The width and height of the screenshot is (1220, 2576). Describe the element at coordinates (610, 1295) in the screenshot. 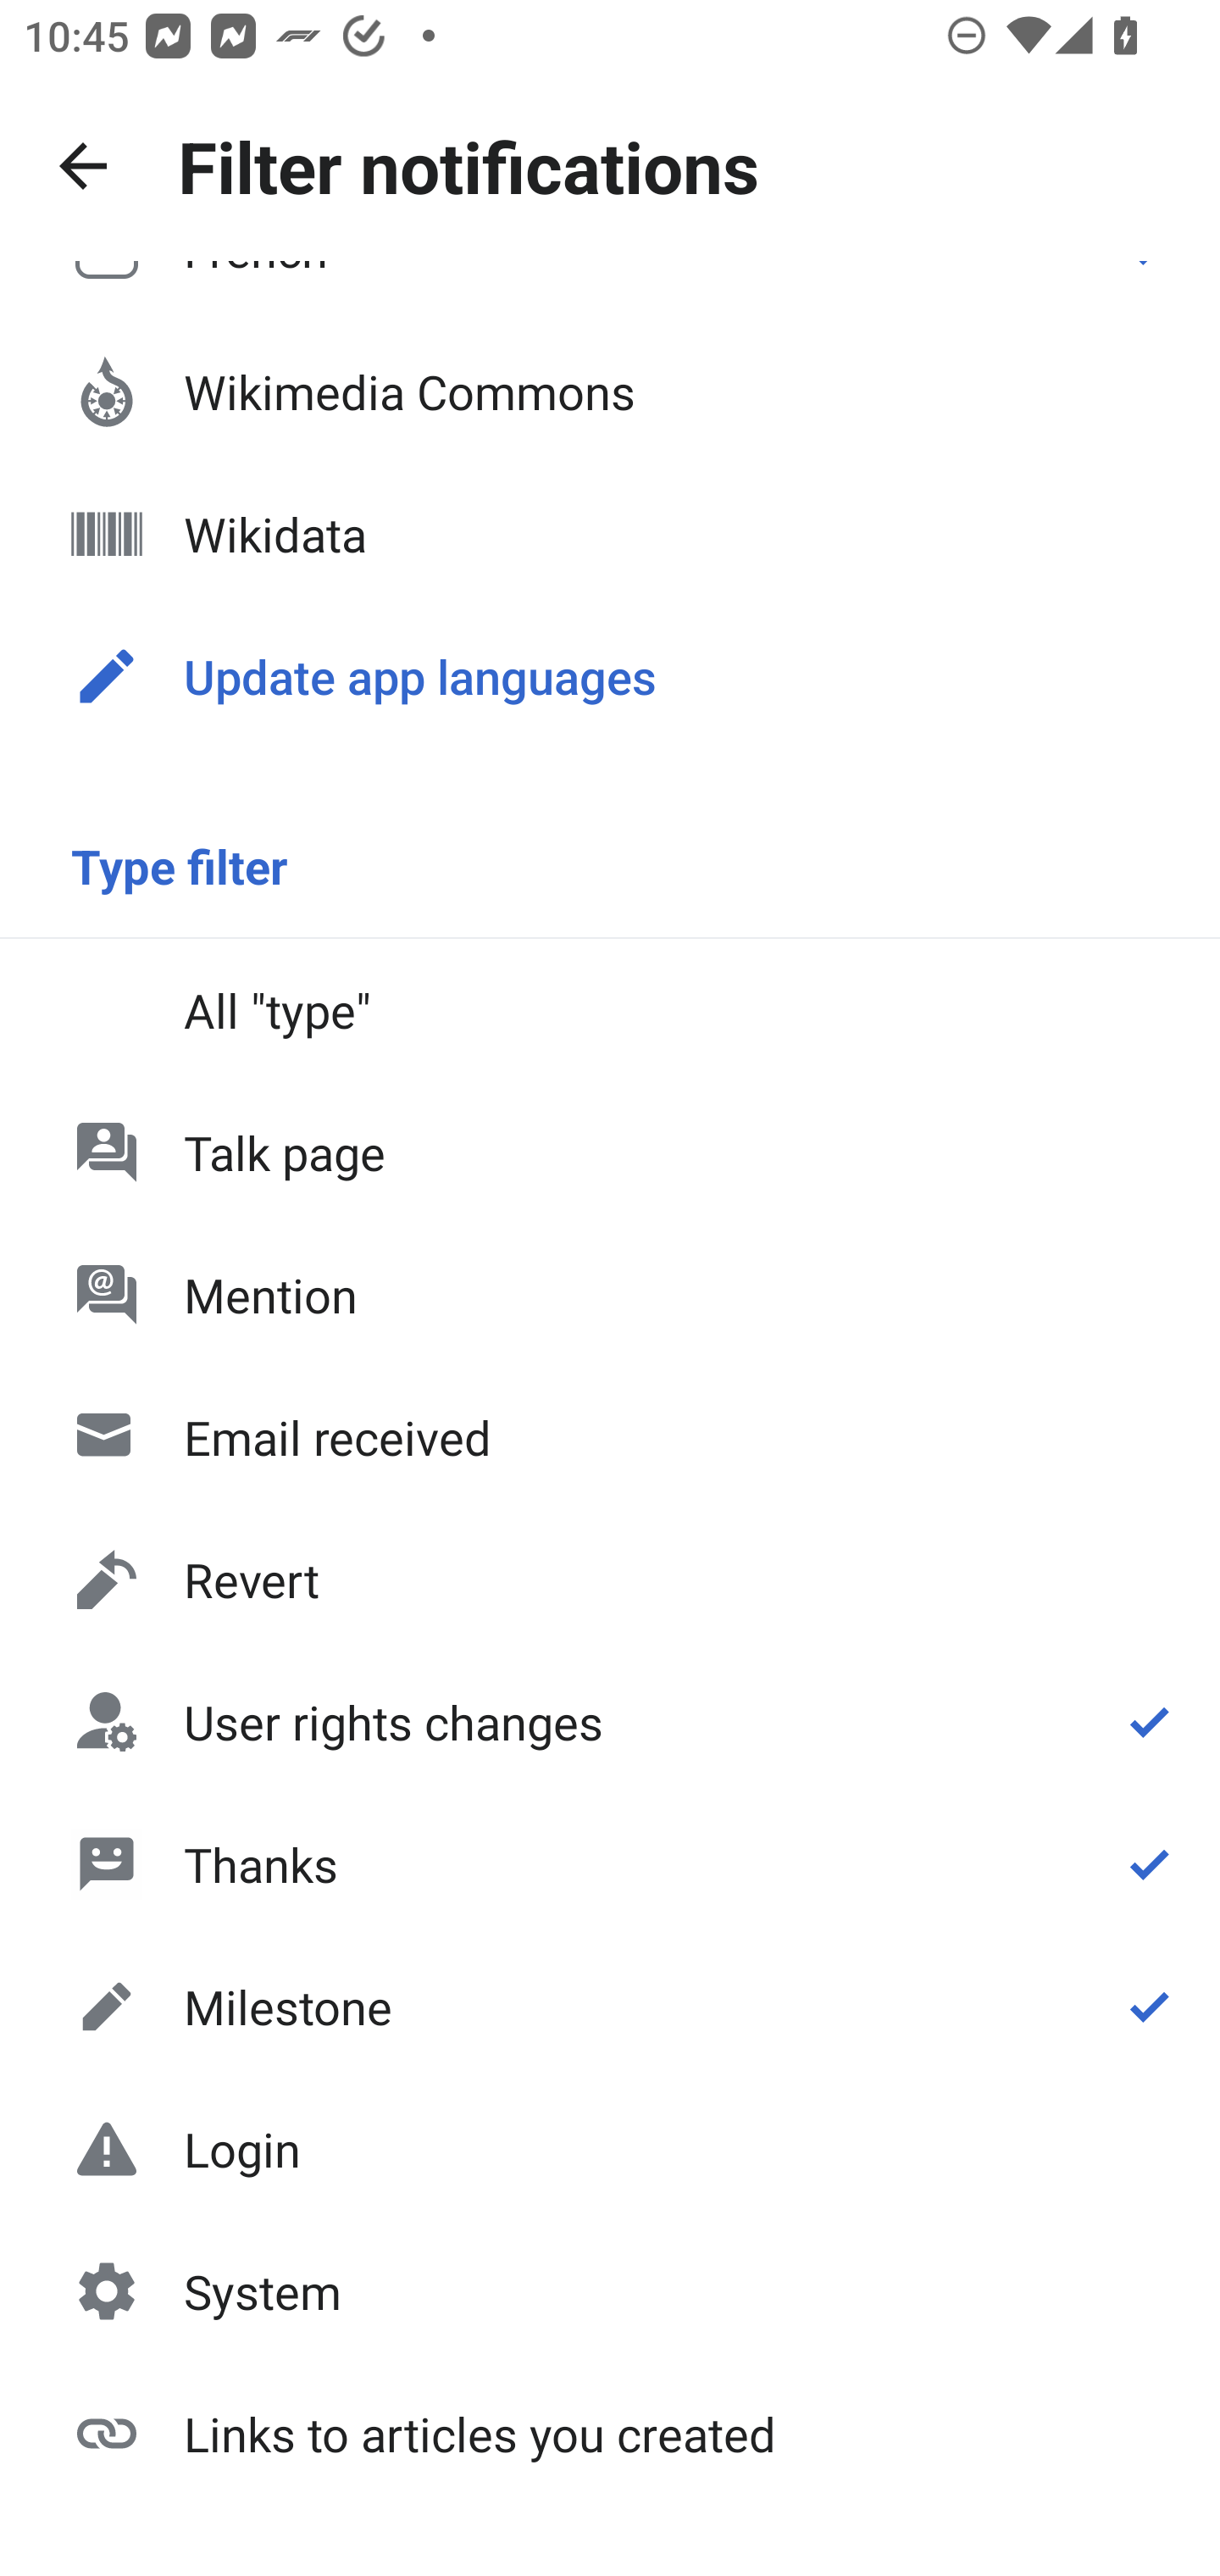

I see `Mention` at that location.